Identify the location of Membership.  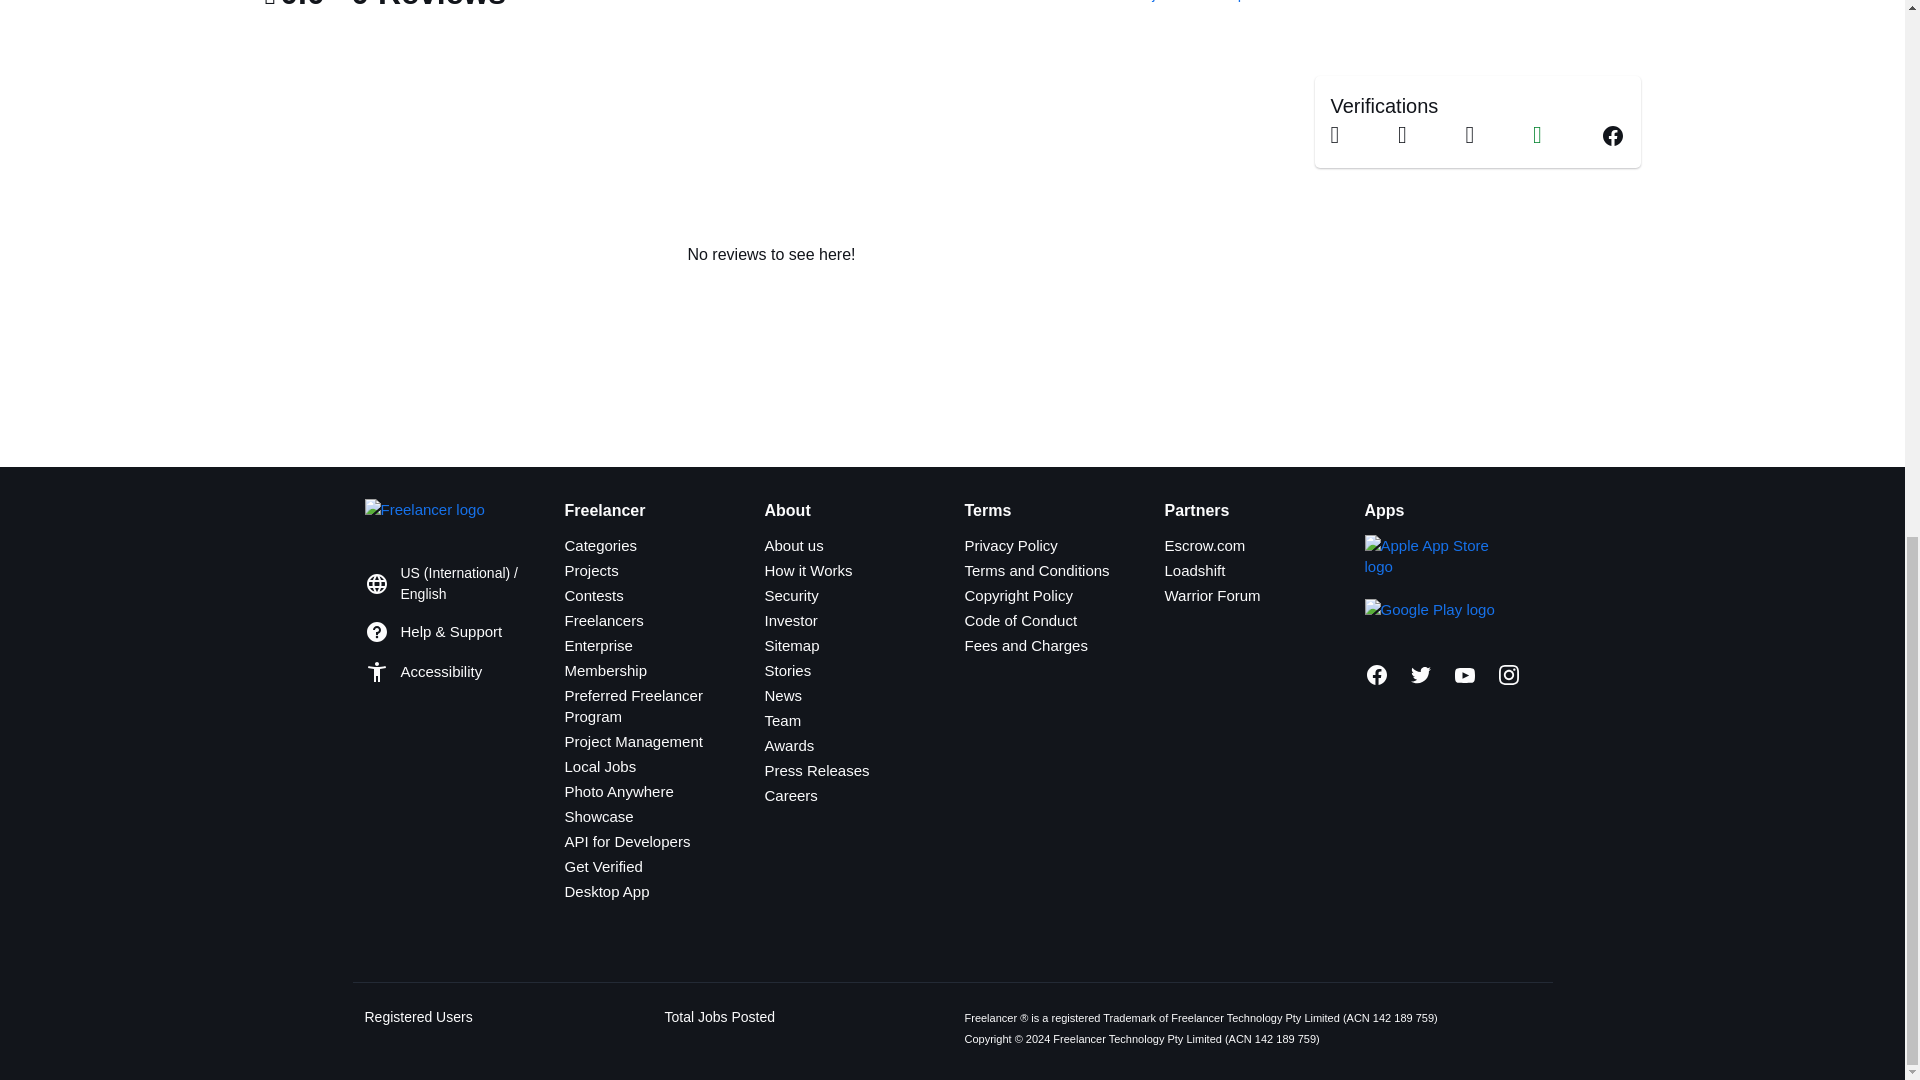
(606, 670).